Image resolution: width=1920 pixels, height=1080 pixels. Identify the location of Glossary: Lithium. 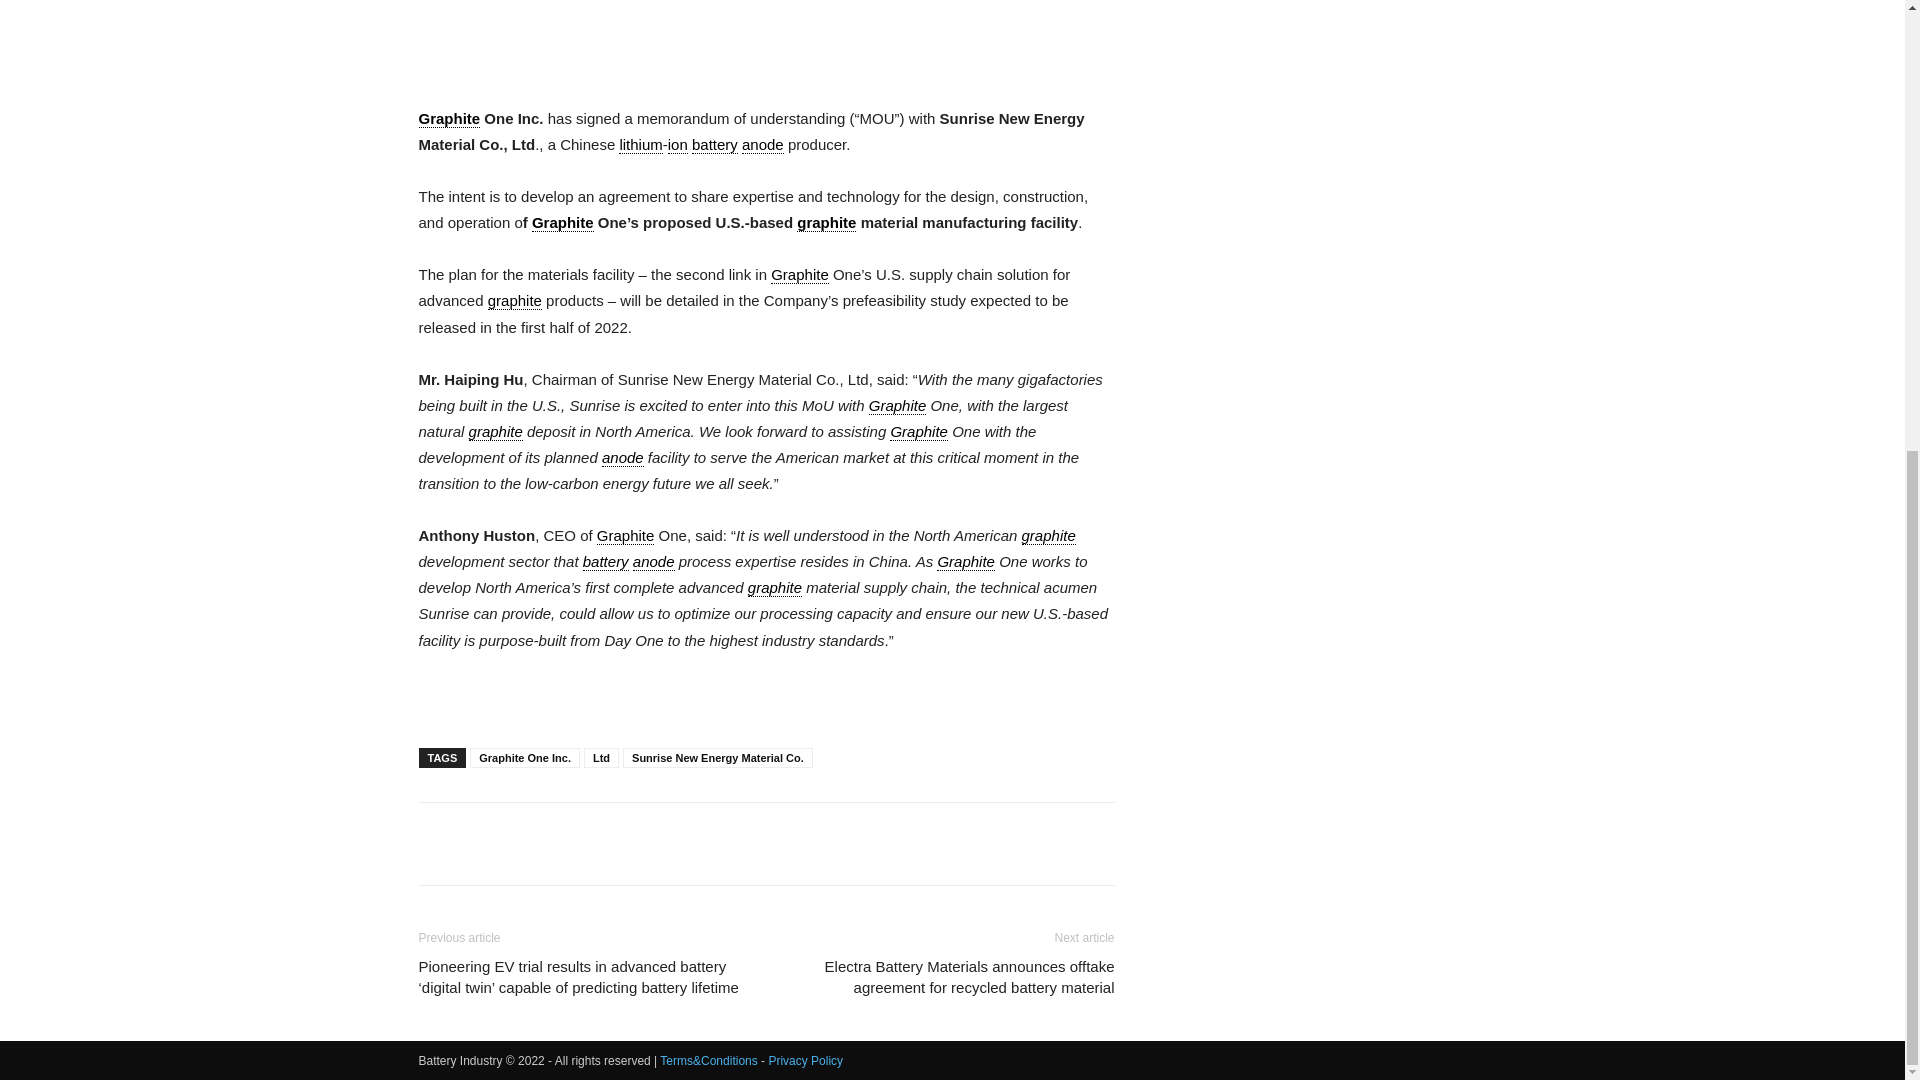
(640, 145).